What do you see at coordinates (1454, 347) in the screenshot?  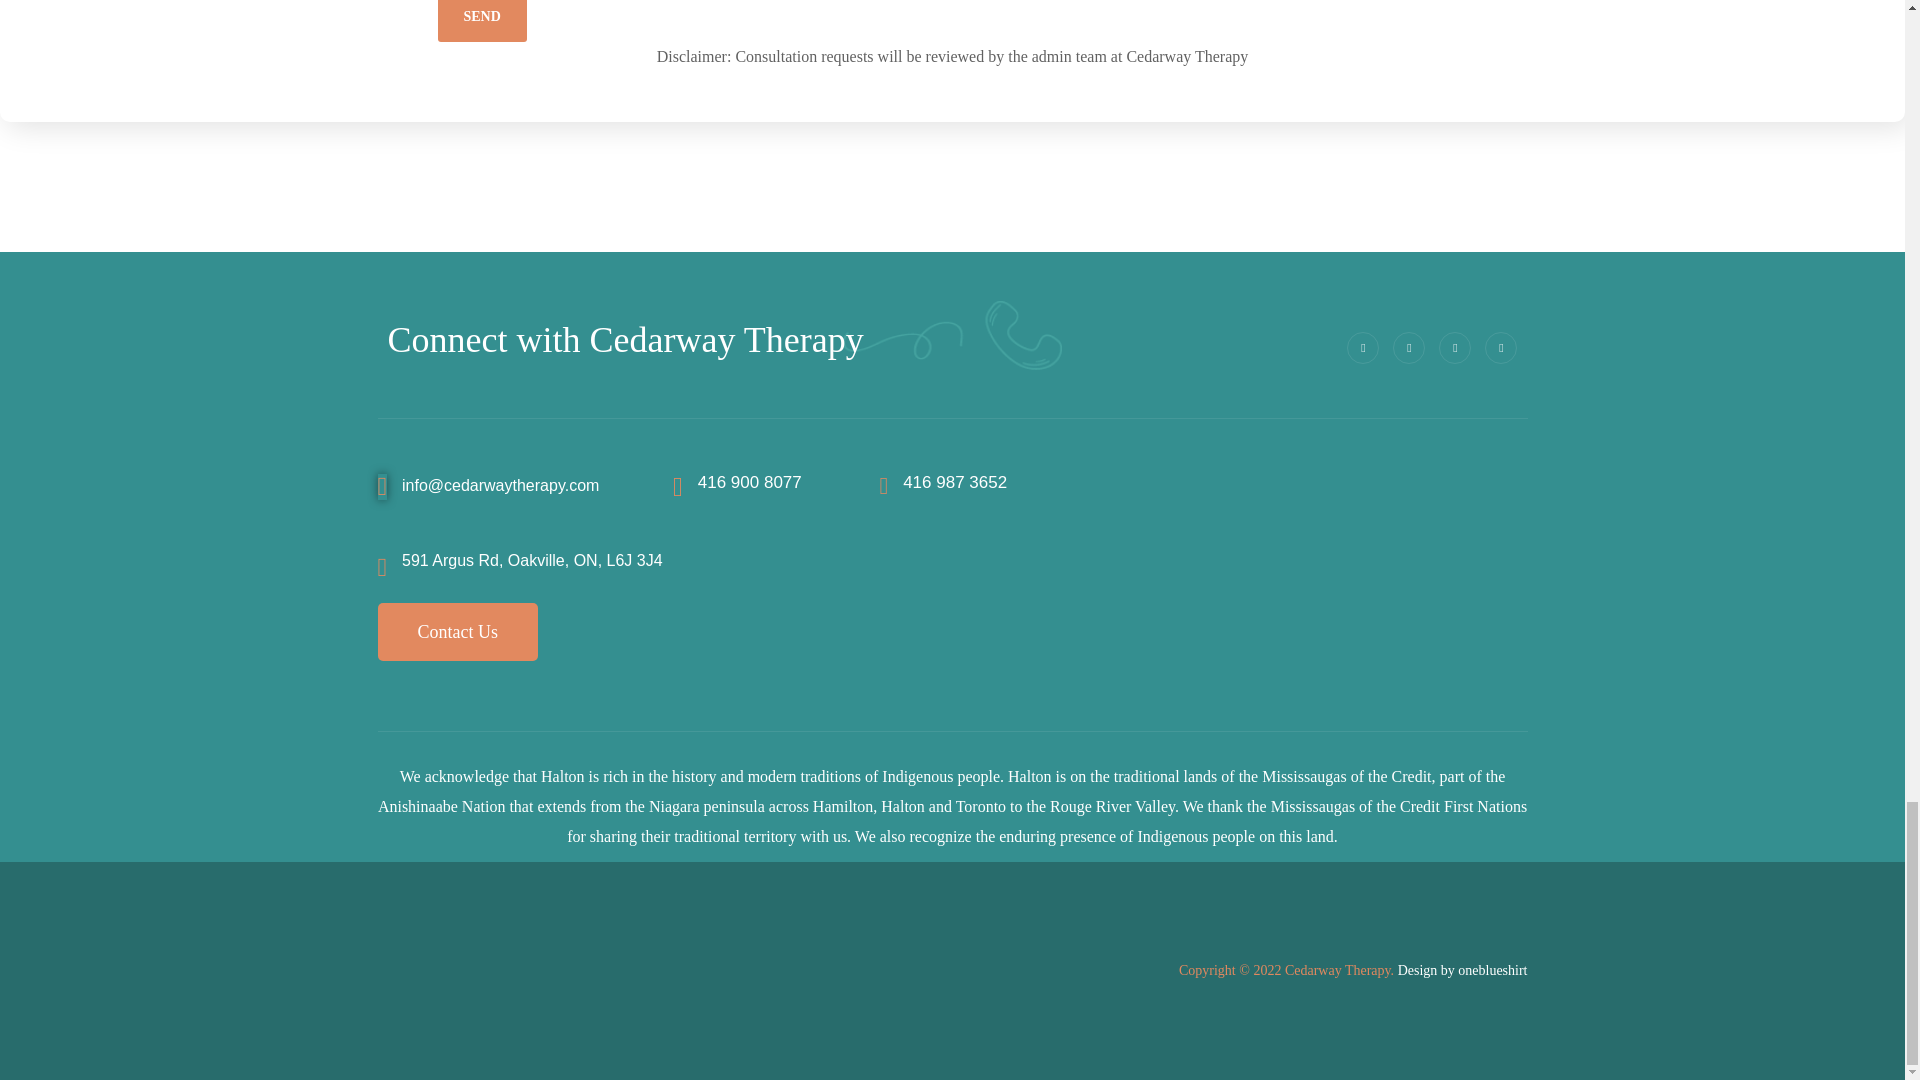 I see `Linkedin` at bounding box center [1454, 347].